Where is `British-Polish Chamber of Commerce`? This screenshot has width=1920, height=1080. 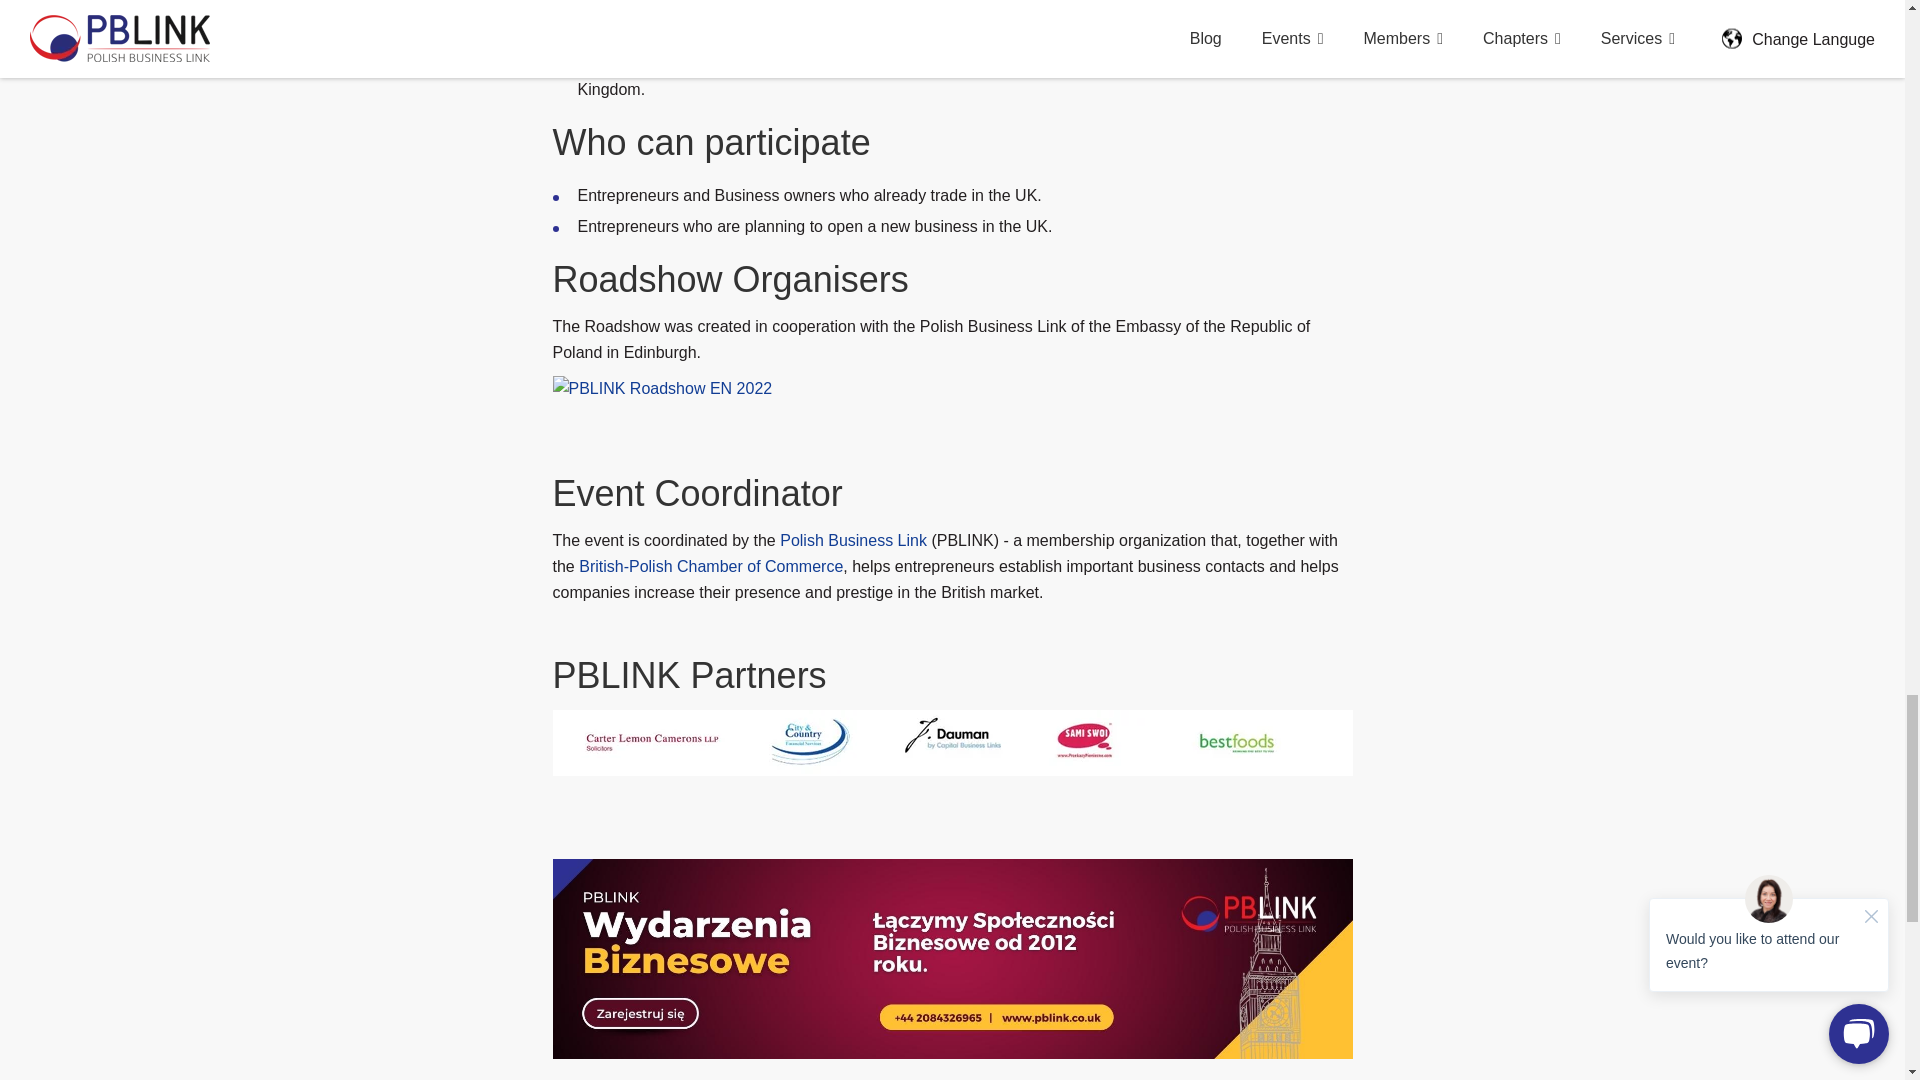 British-Polish Chamber of Commerce is located at coordinates (710, 566).